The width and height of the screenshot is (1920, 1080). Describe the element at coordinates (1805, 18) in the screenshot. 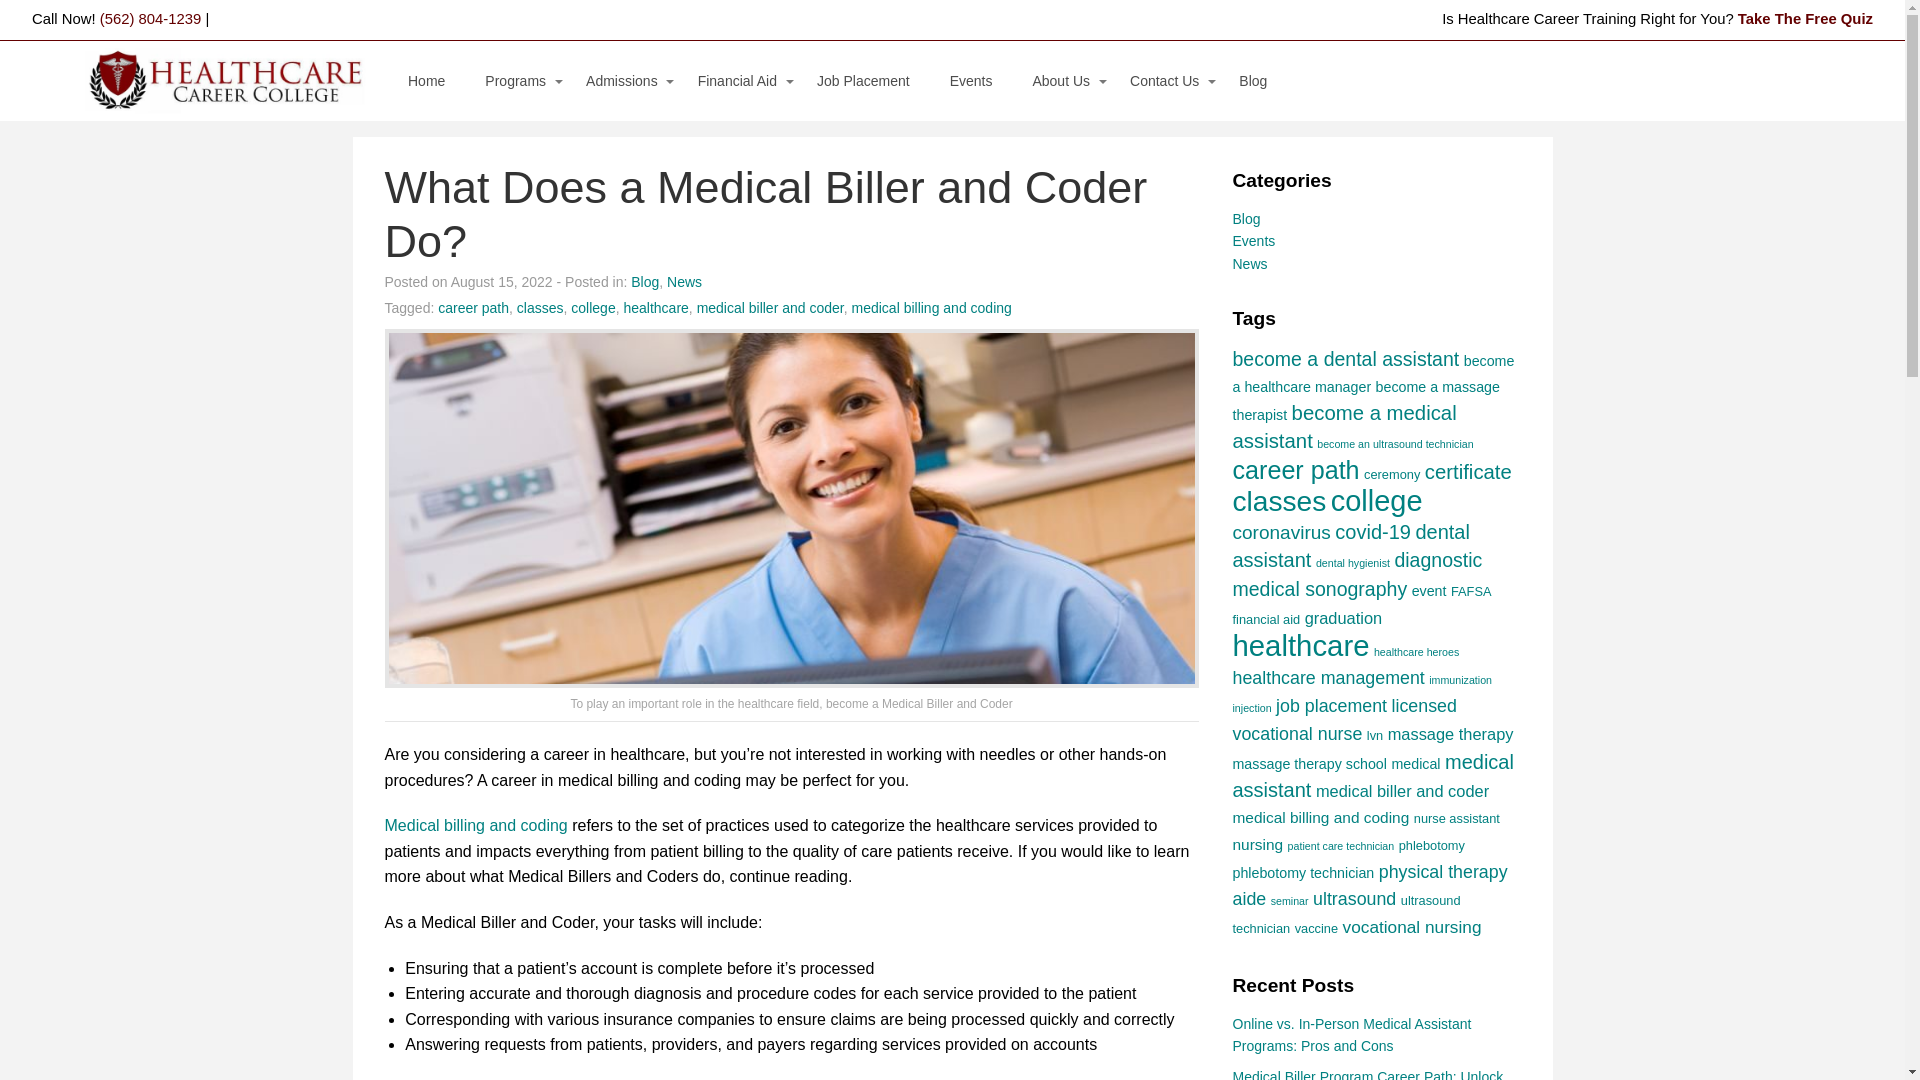

I see `Healthcare Career College Virtual Adviser` at that location.